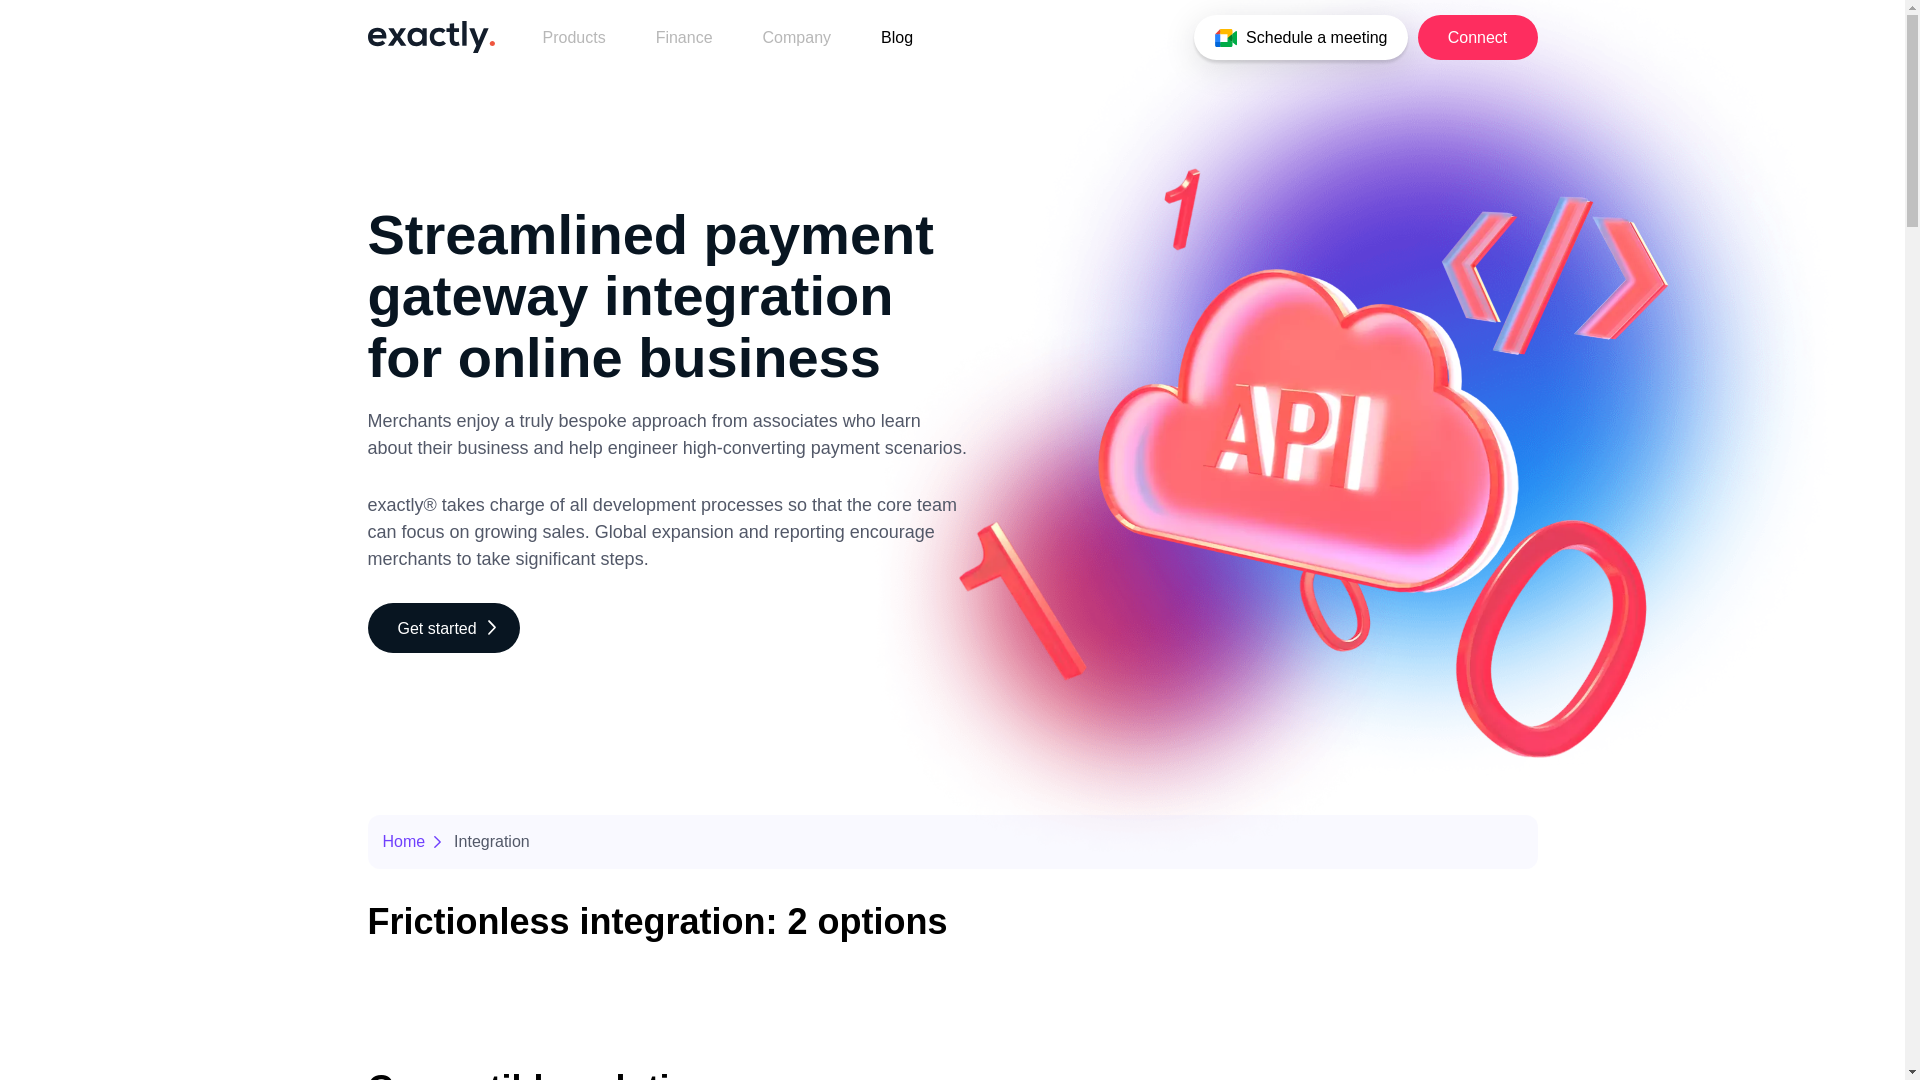 This screenshot has width=1920, height=1080. Describe the element at coordinates (574, 38) in the screenshot. I see `Products` at that location.